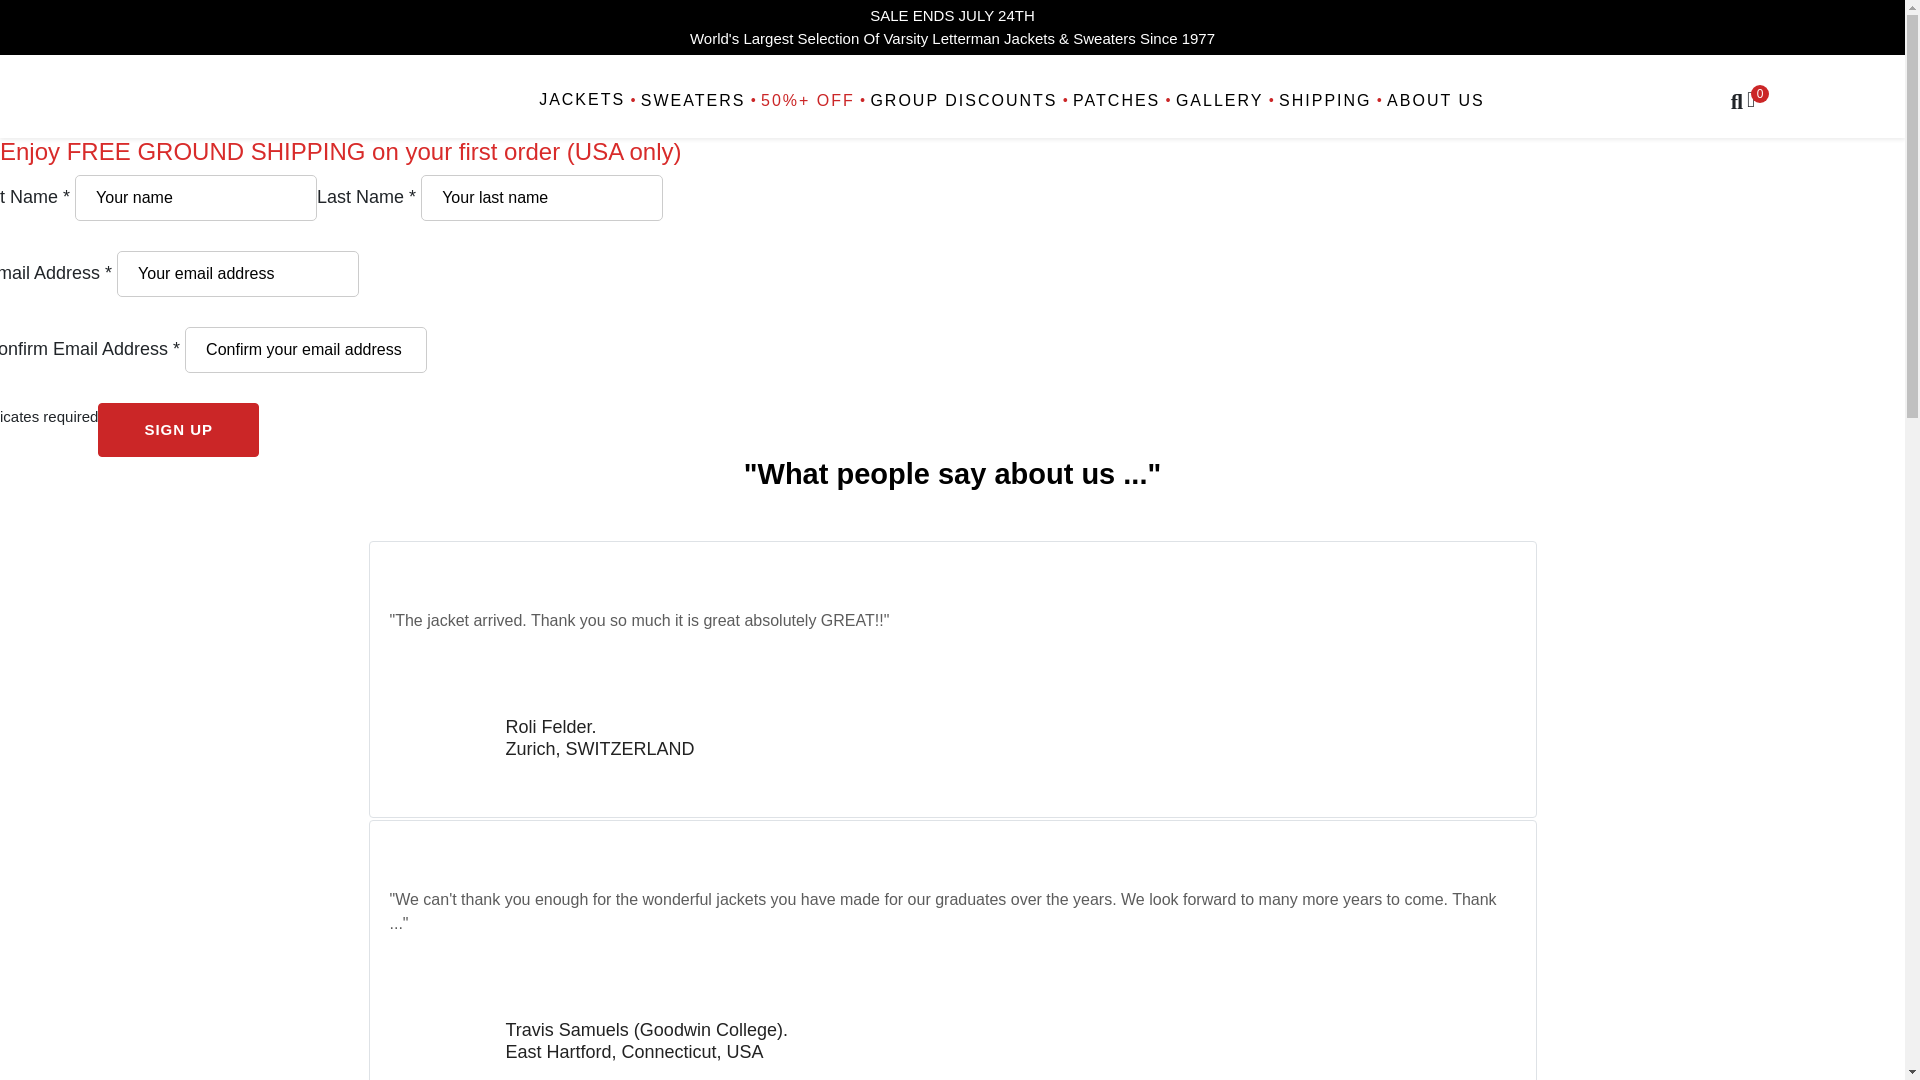  I want to click on SWEATERS, so click(690, 101).